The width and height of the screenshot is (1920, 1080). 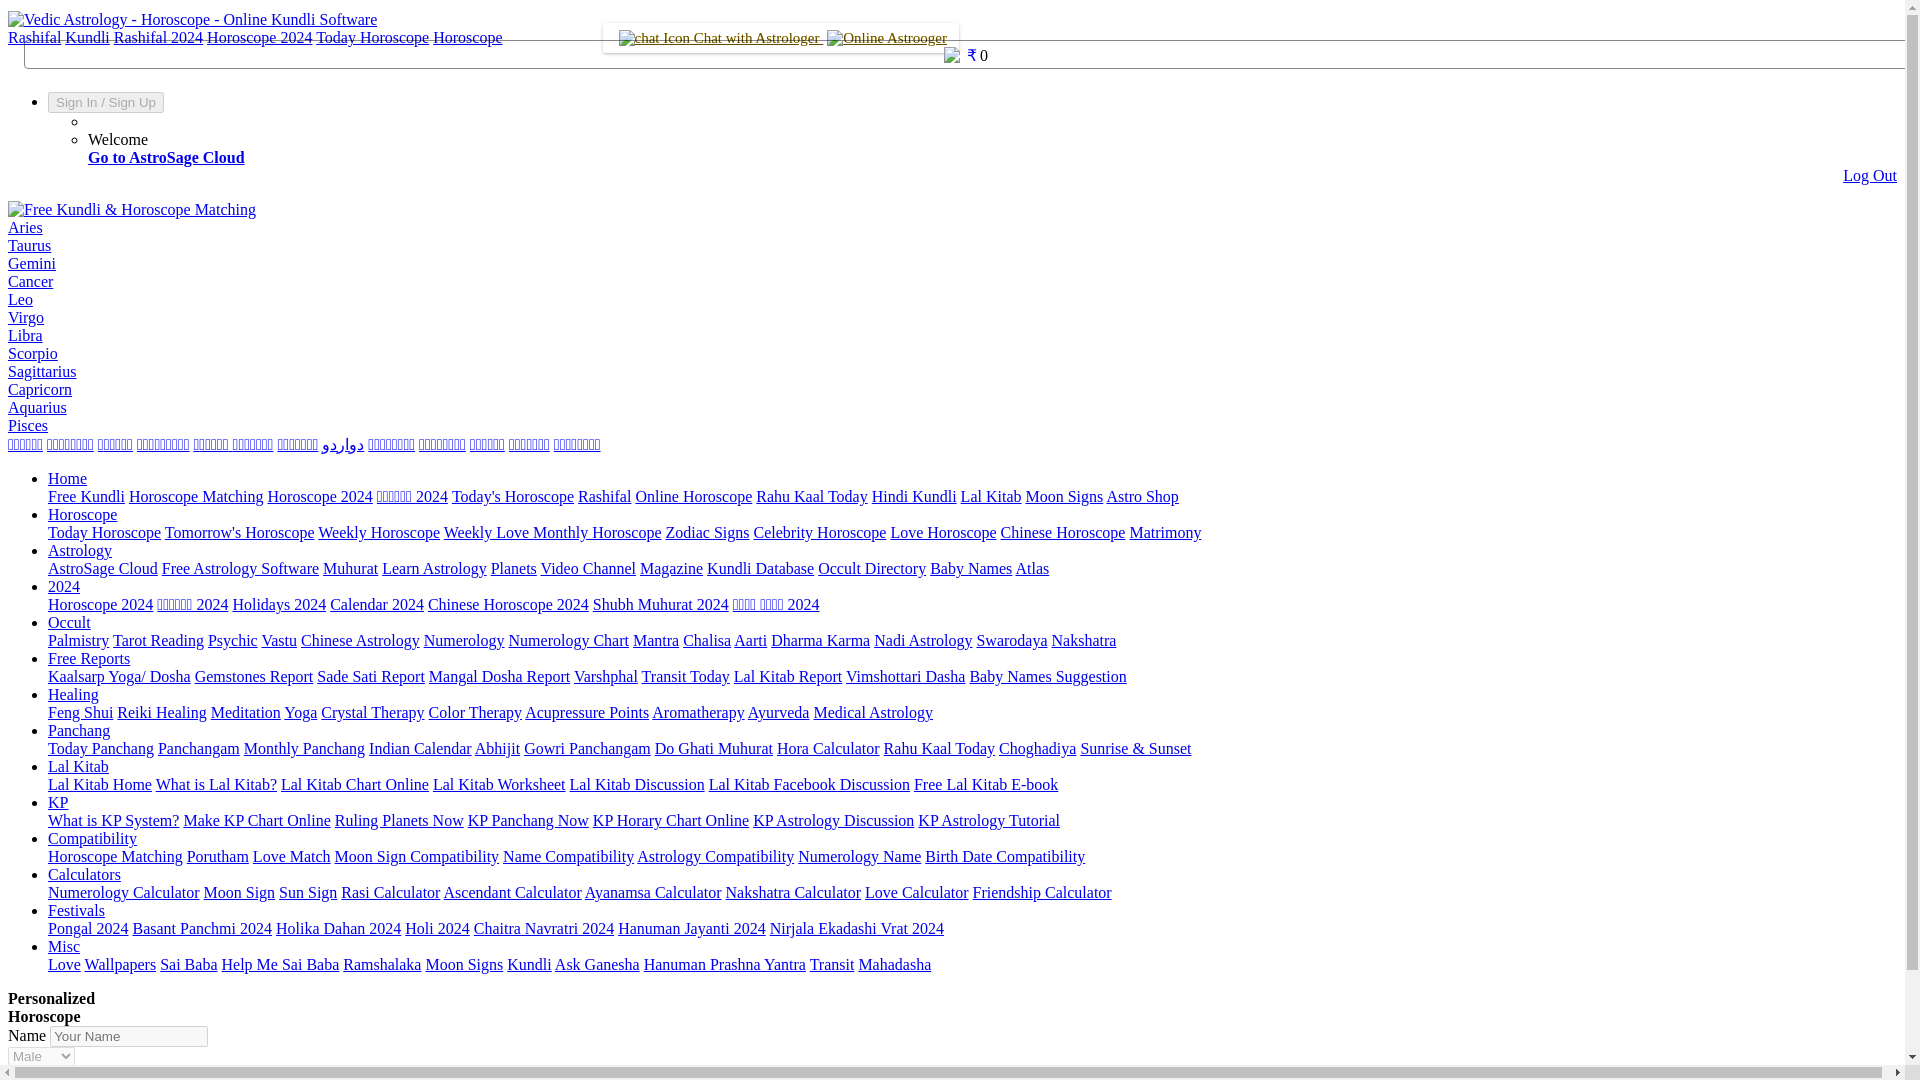 I want to click on Taurus, so click(x=29, y=244).